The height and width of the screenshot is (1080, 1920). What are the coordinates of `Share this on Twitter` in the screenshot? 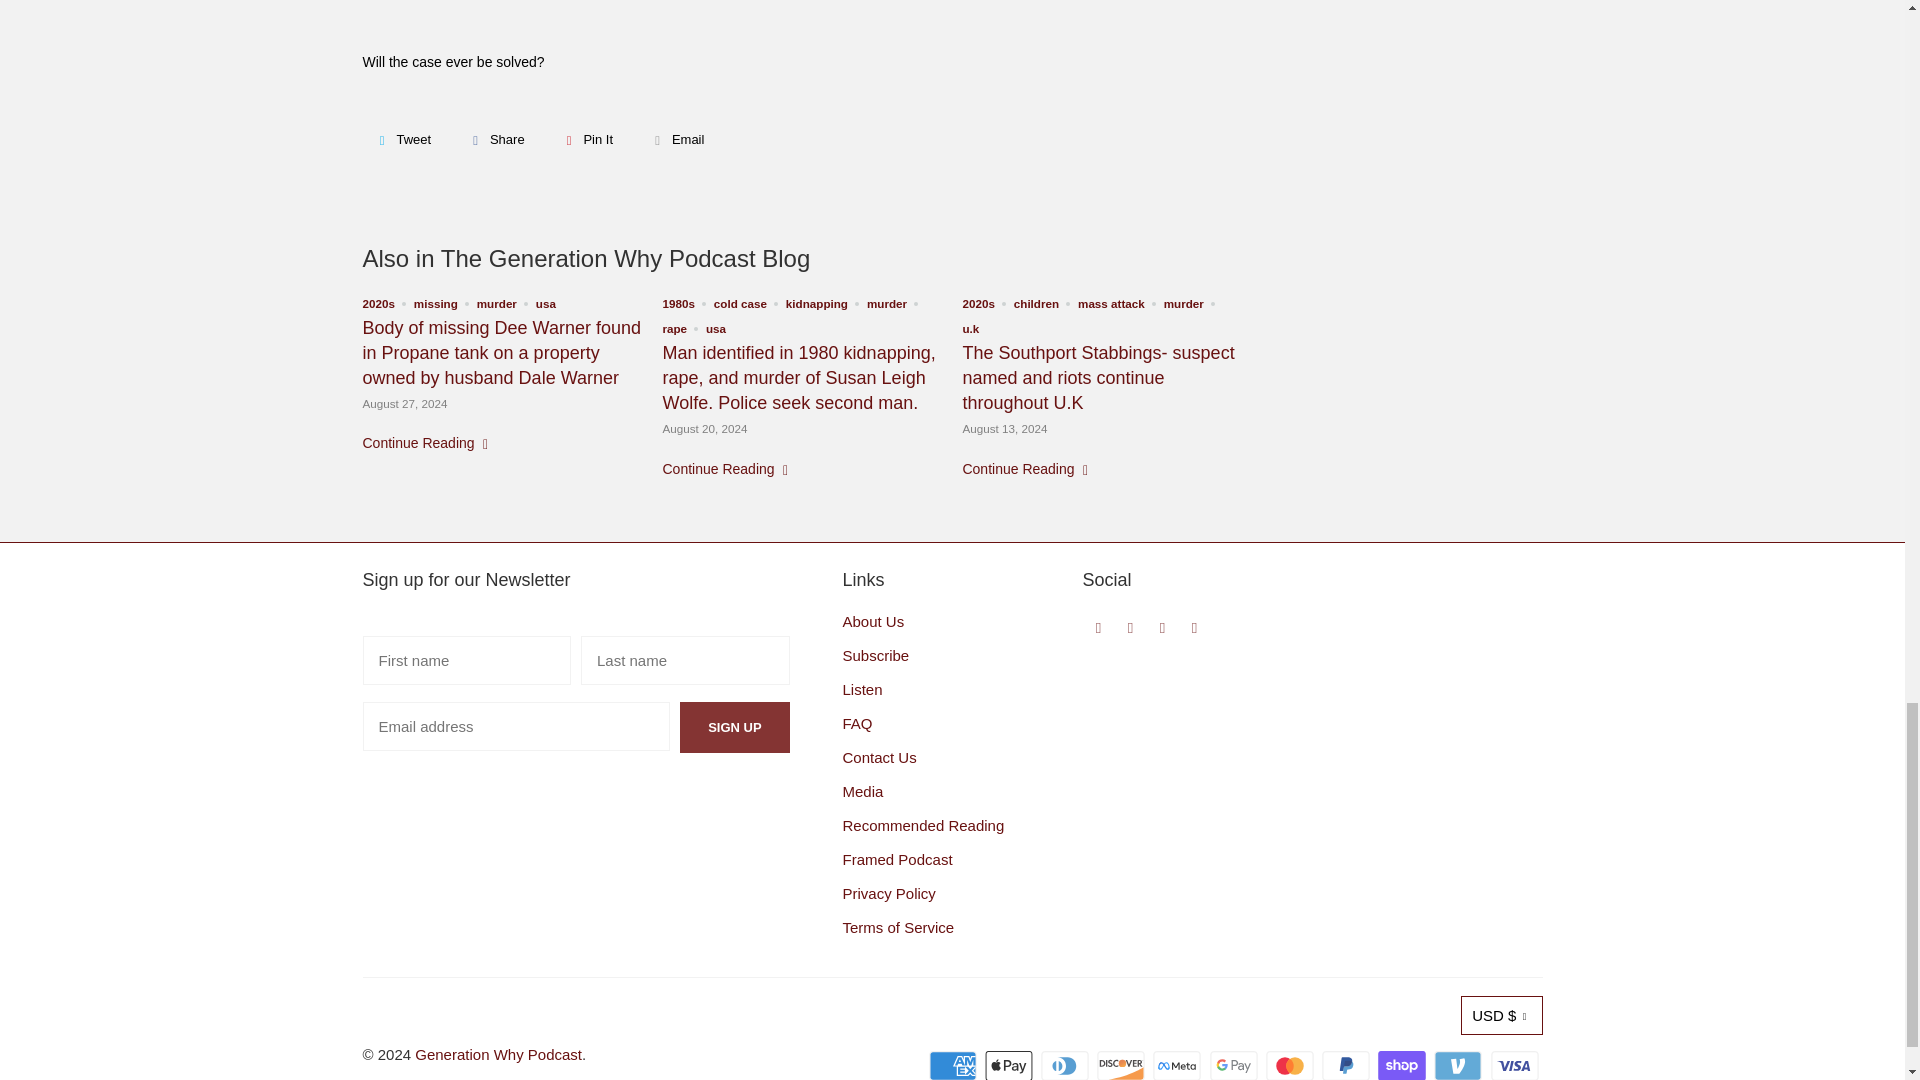 It's located at (402, 140).